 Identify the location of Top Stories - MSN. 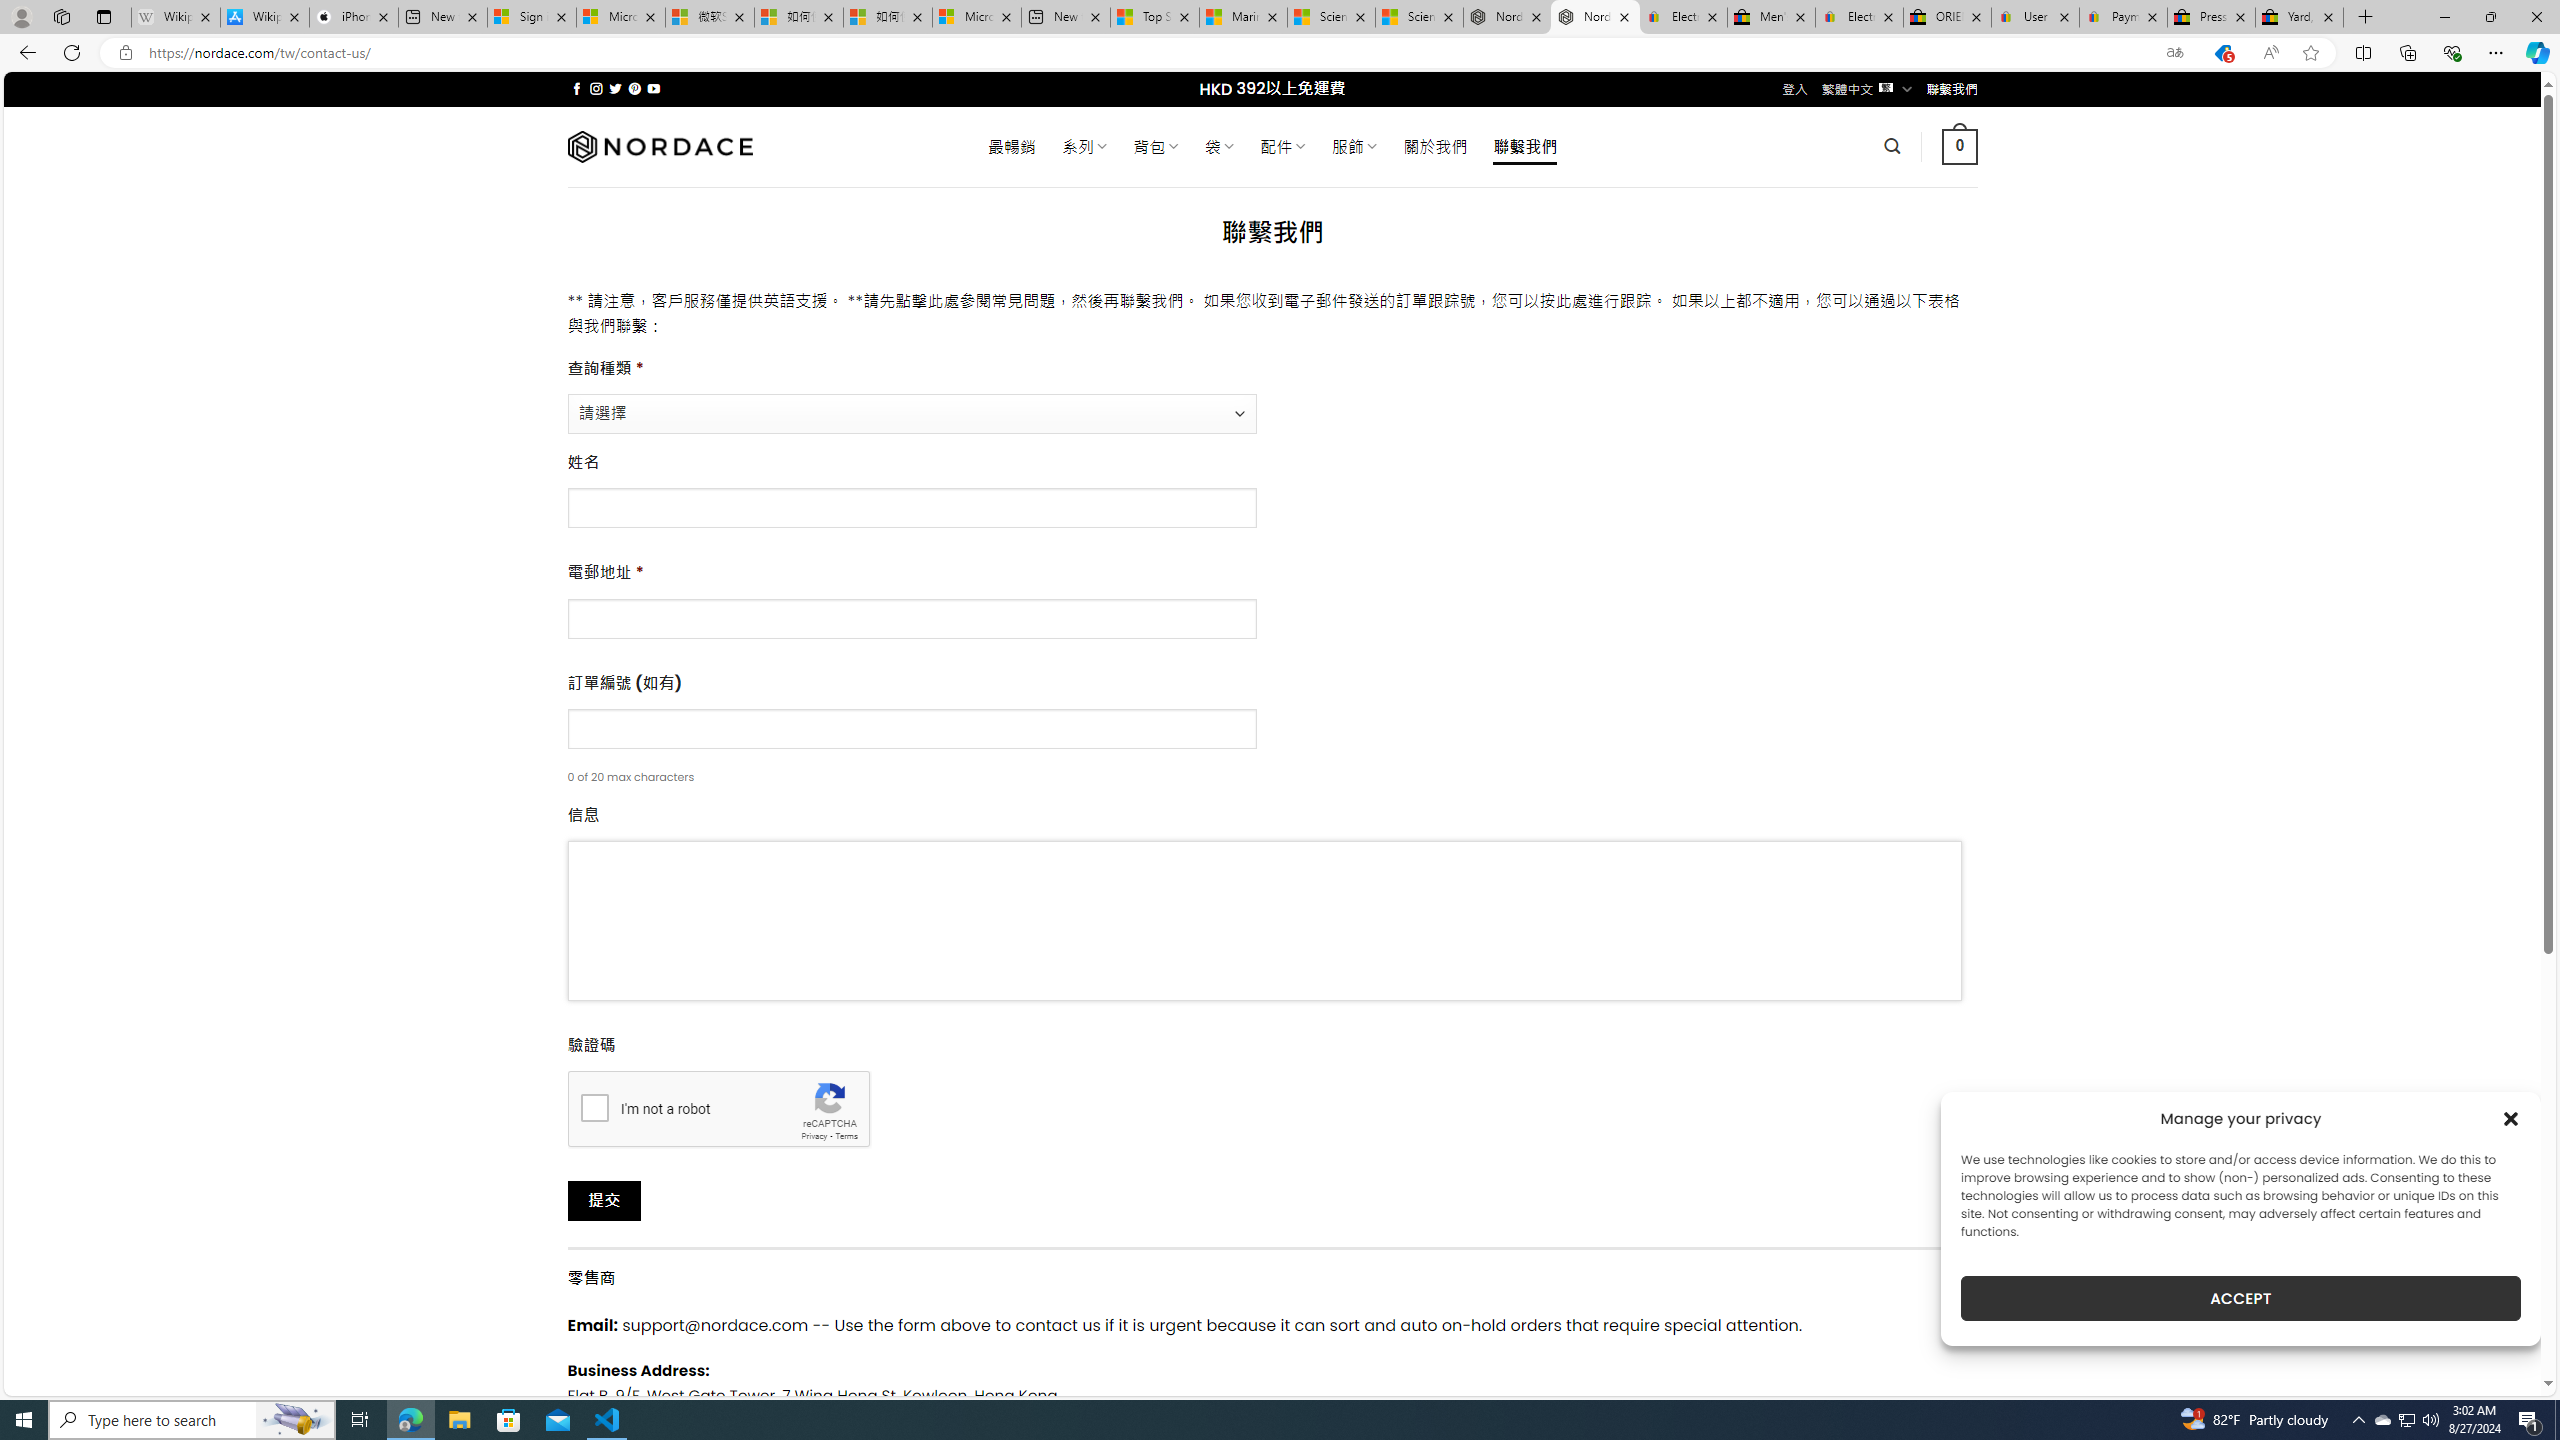
(1154, 17).